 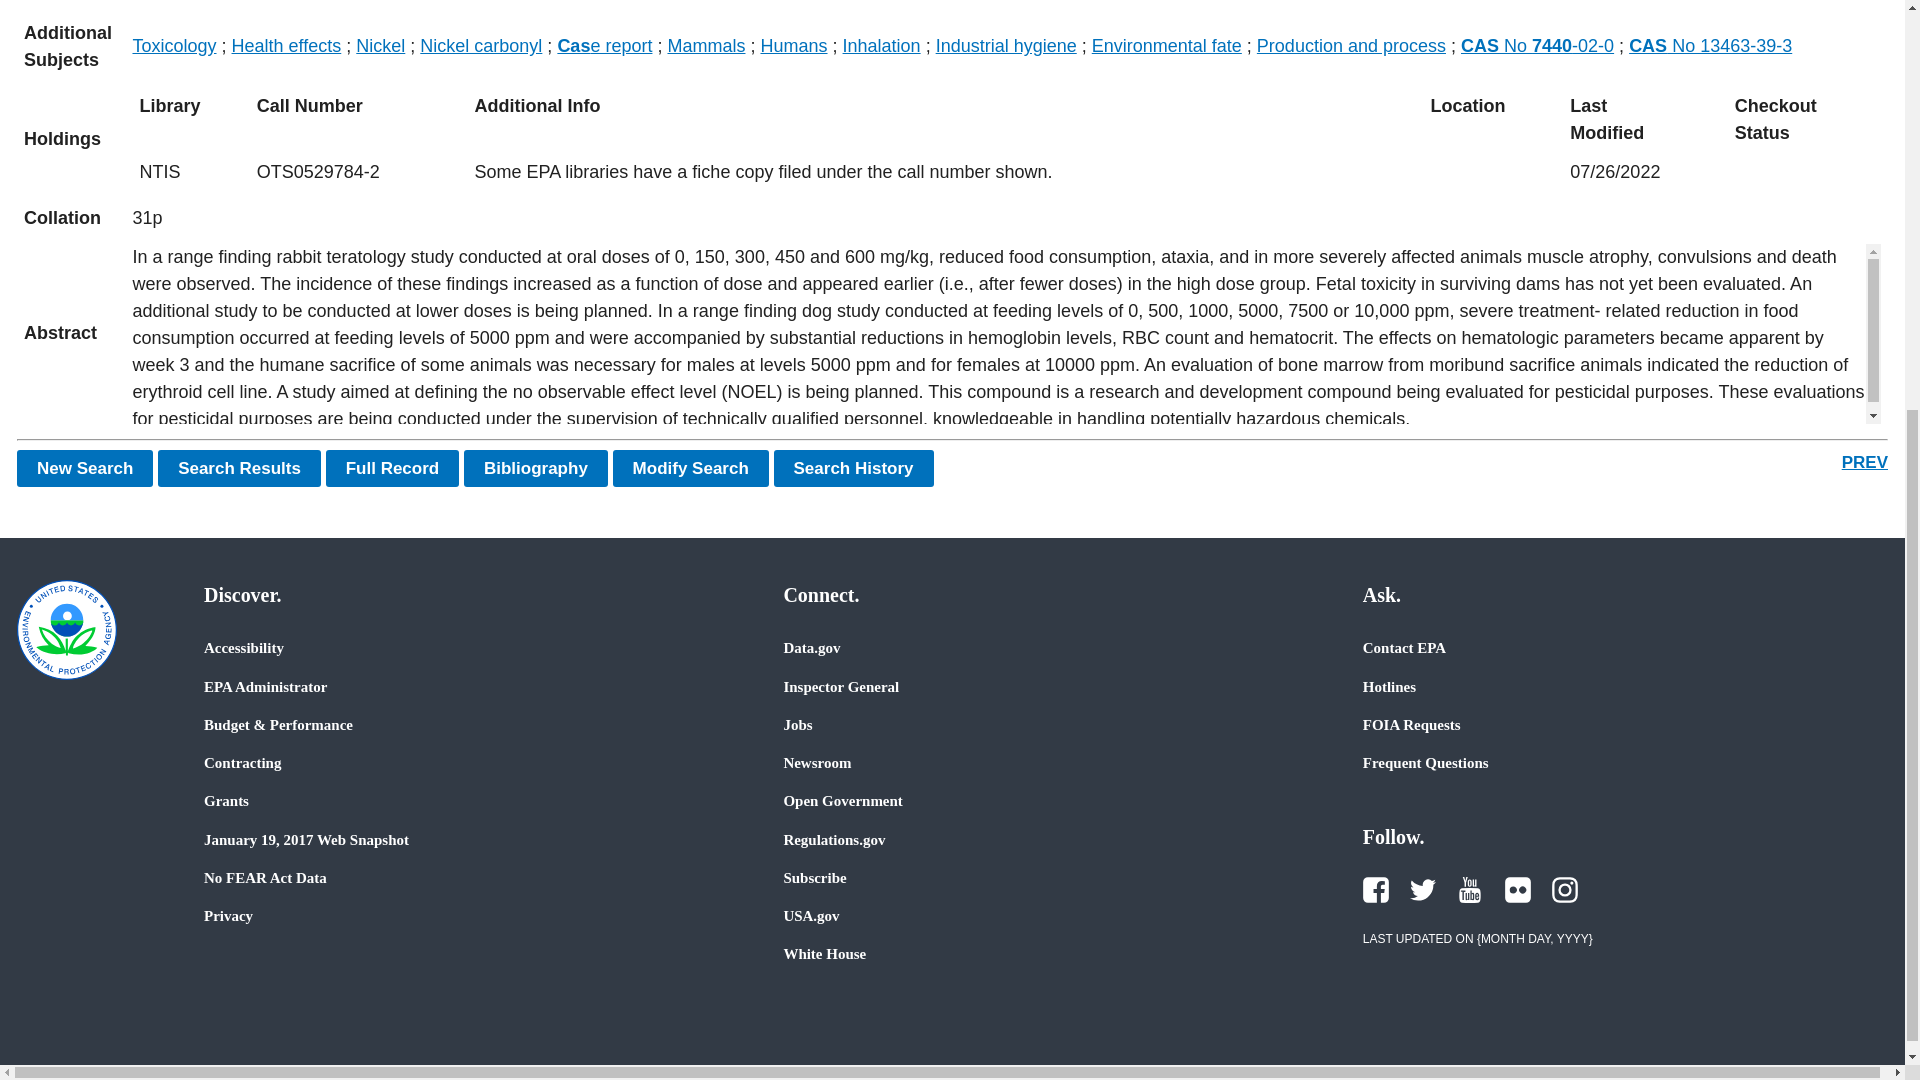 I want to click on Grants, so click(x=226, y=800).